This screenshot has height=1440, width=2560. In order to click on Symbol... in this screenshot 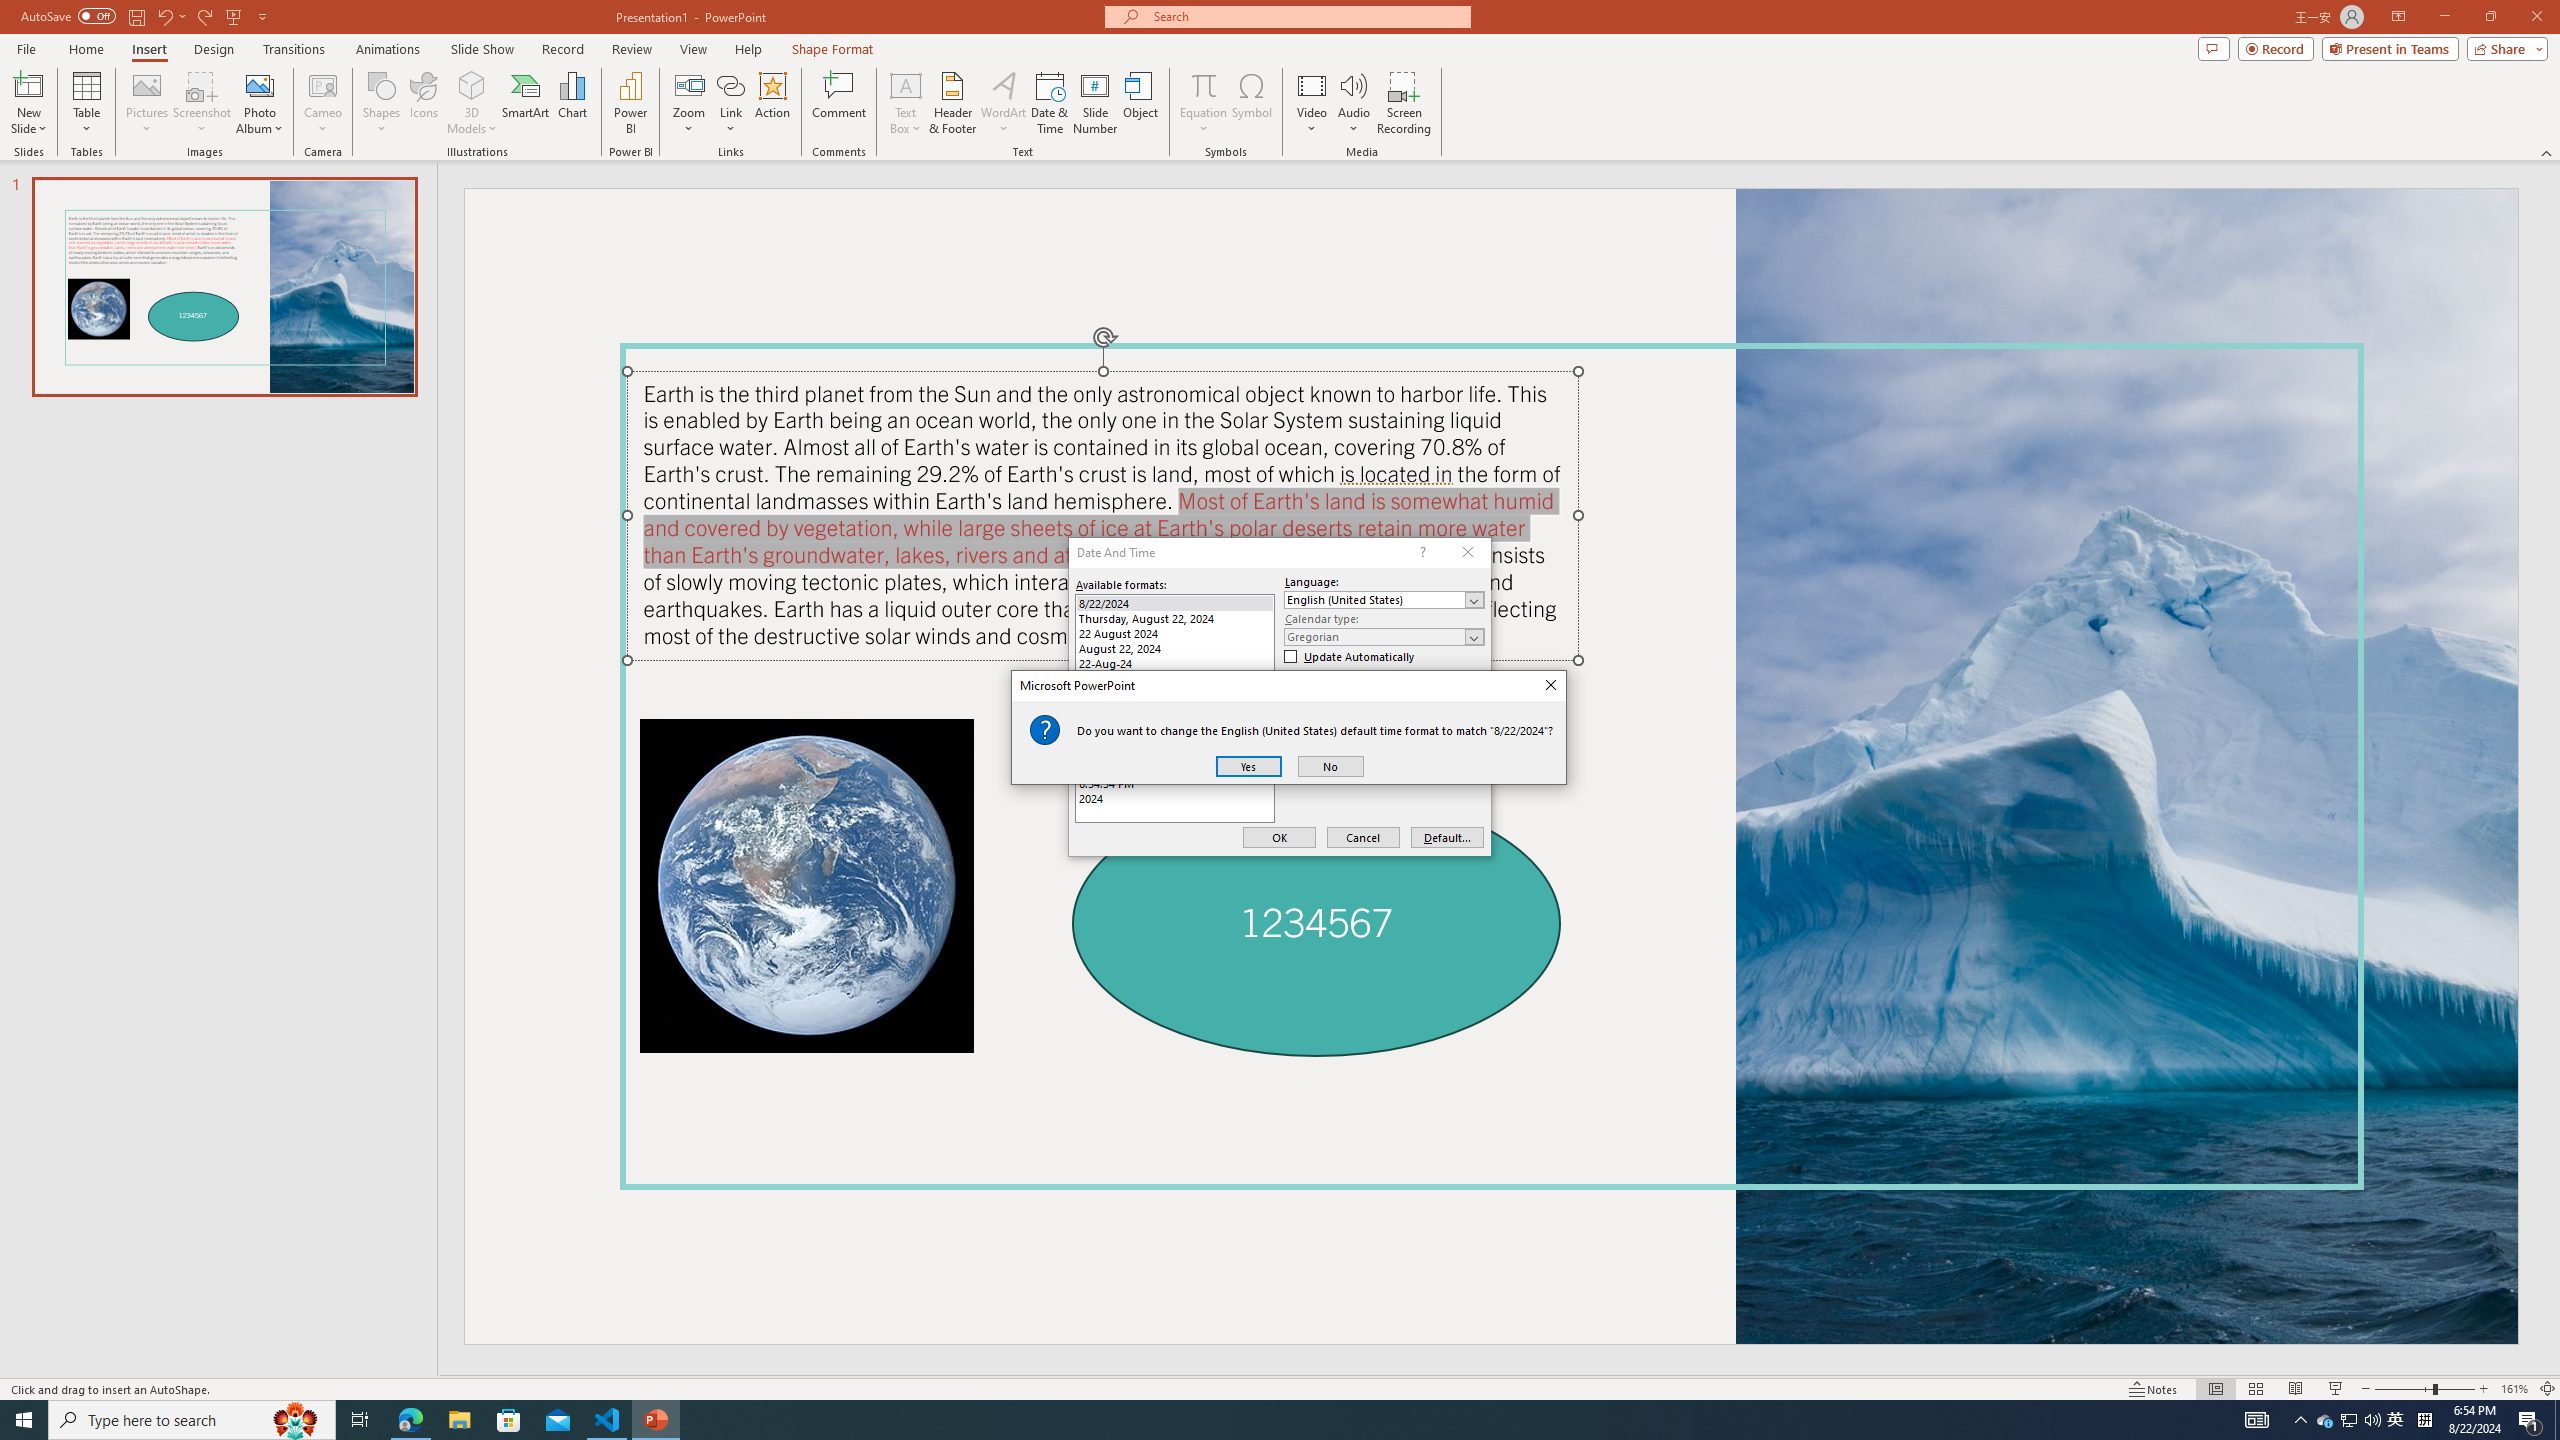, I will do `click(1251, 103)`.